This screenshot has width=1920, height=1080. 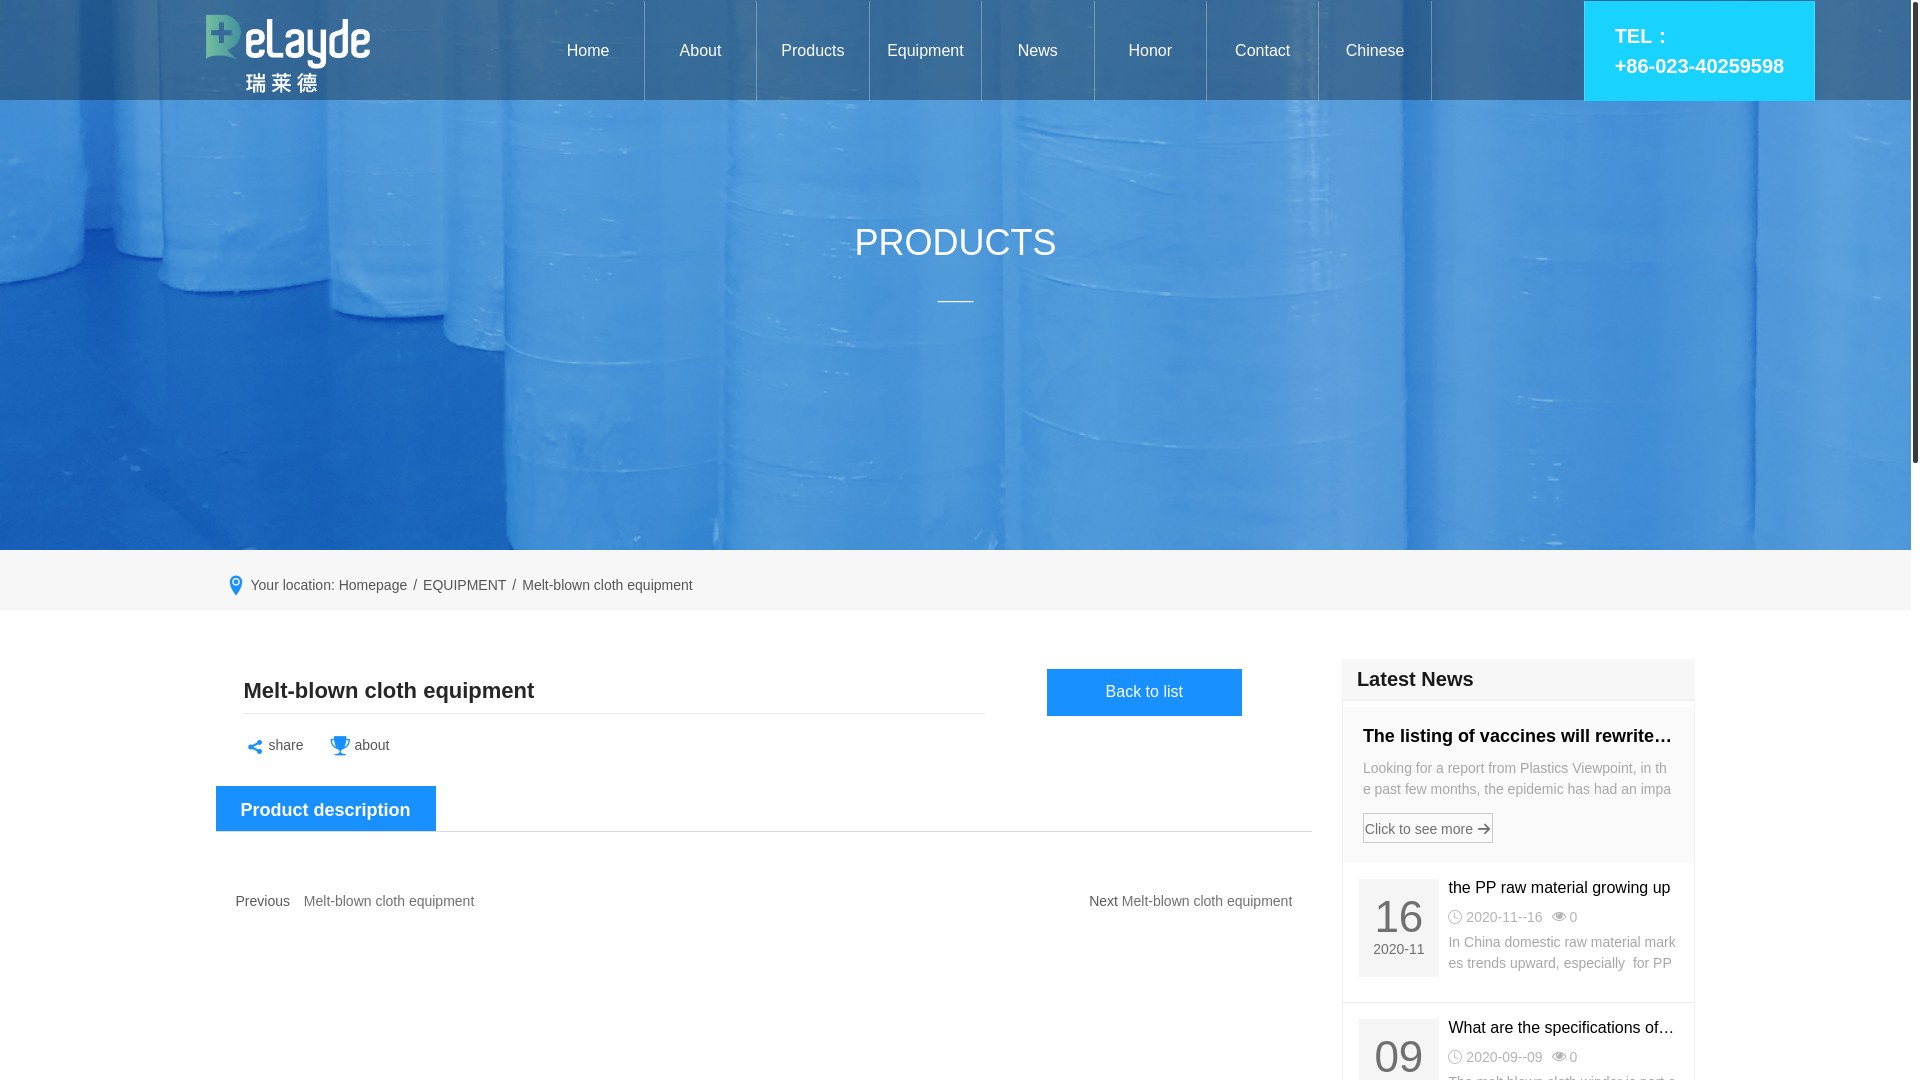 What do you see at coordinates (358, 745) in the screenshot?
I see `about` at bounding box center [358, 745].